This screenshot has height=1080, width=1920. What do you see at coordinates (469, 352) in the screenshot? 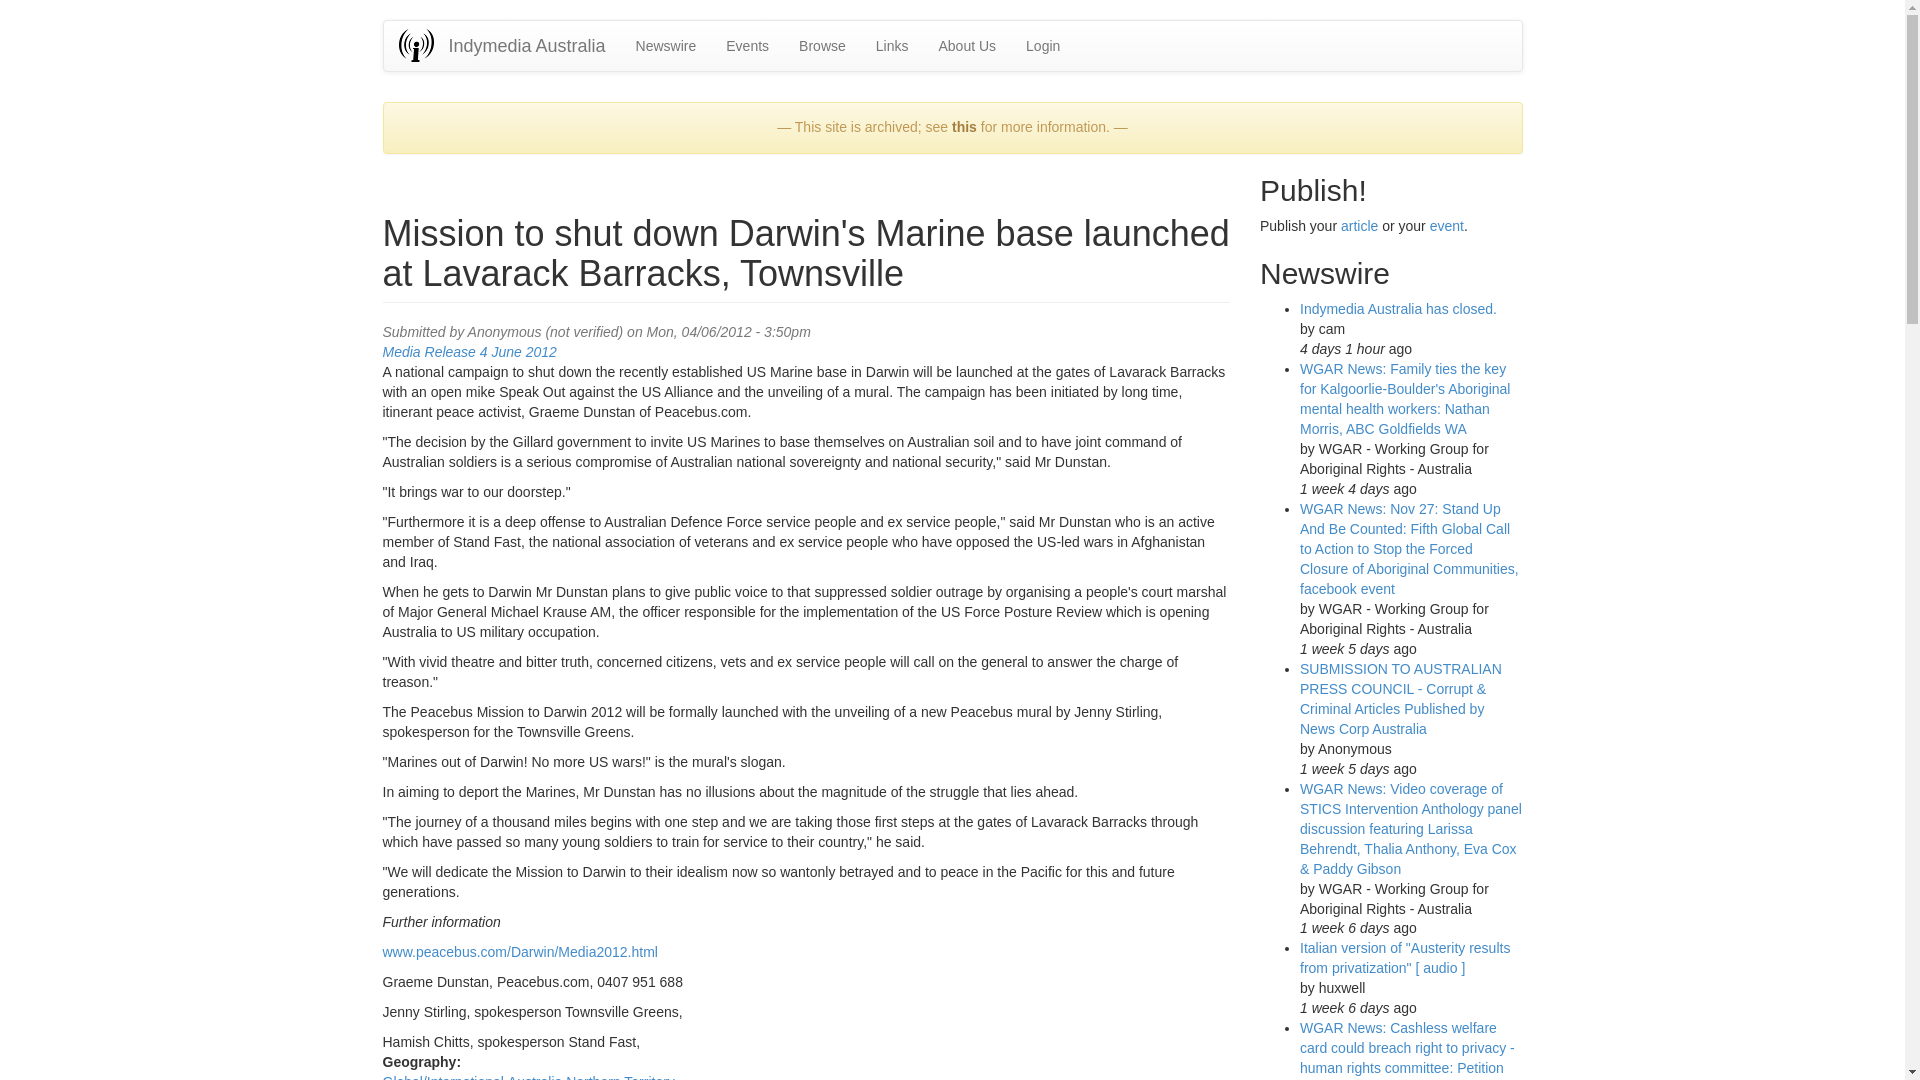
I see `Media Release 4 June 2012` at bounding box center [469, 352].